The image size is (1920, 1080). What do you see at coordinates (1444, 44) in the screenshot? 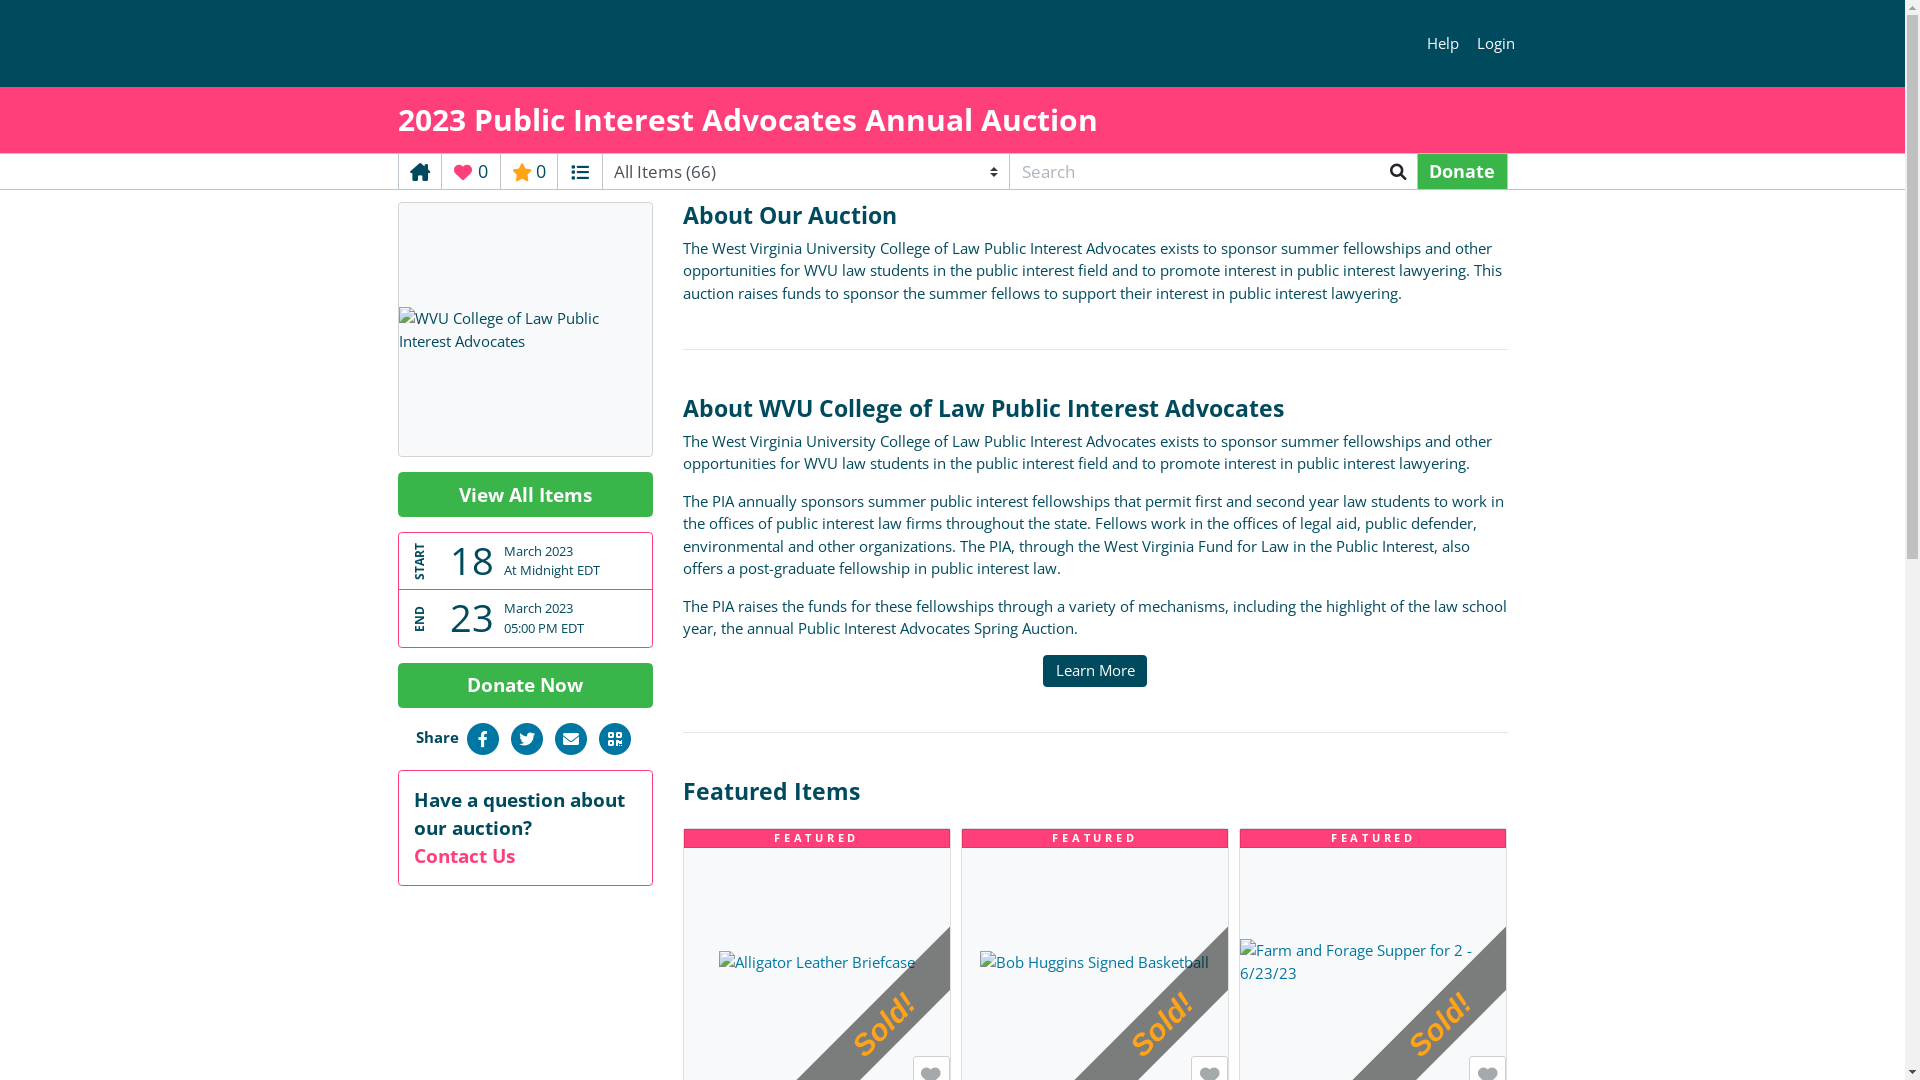
I see `Help` at bounding box center [1444, 44].